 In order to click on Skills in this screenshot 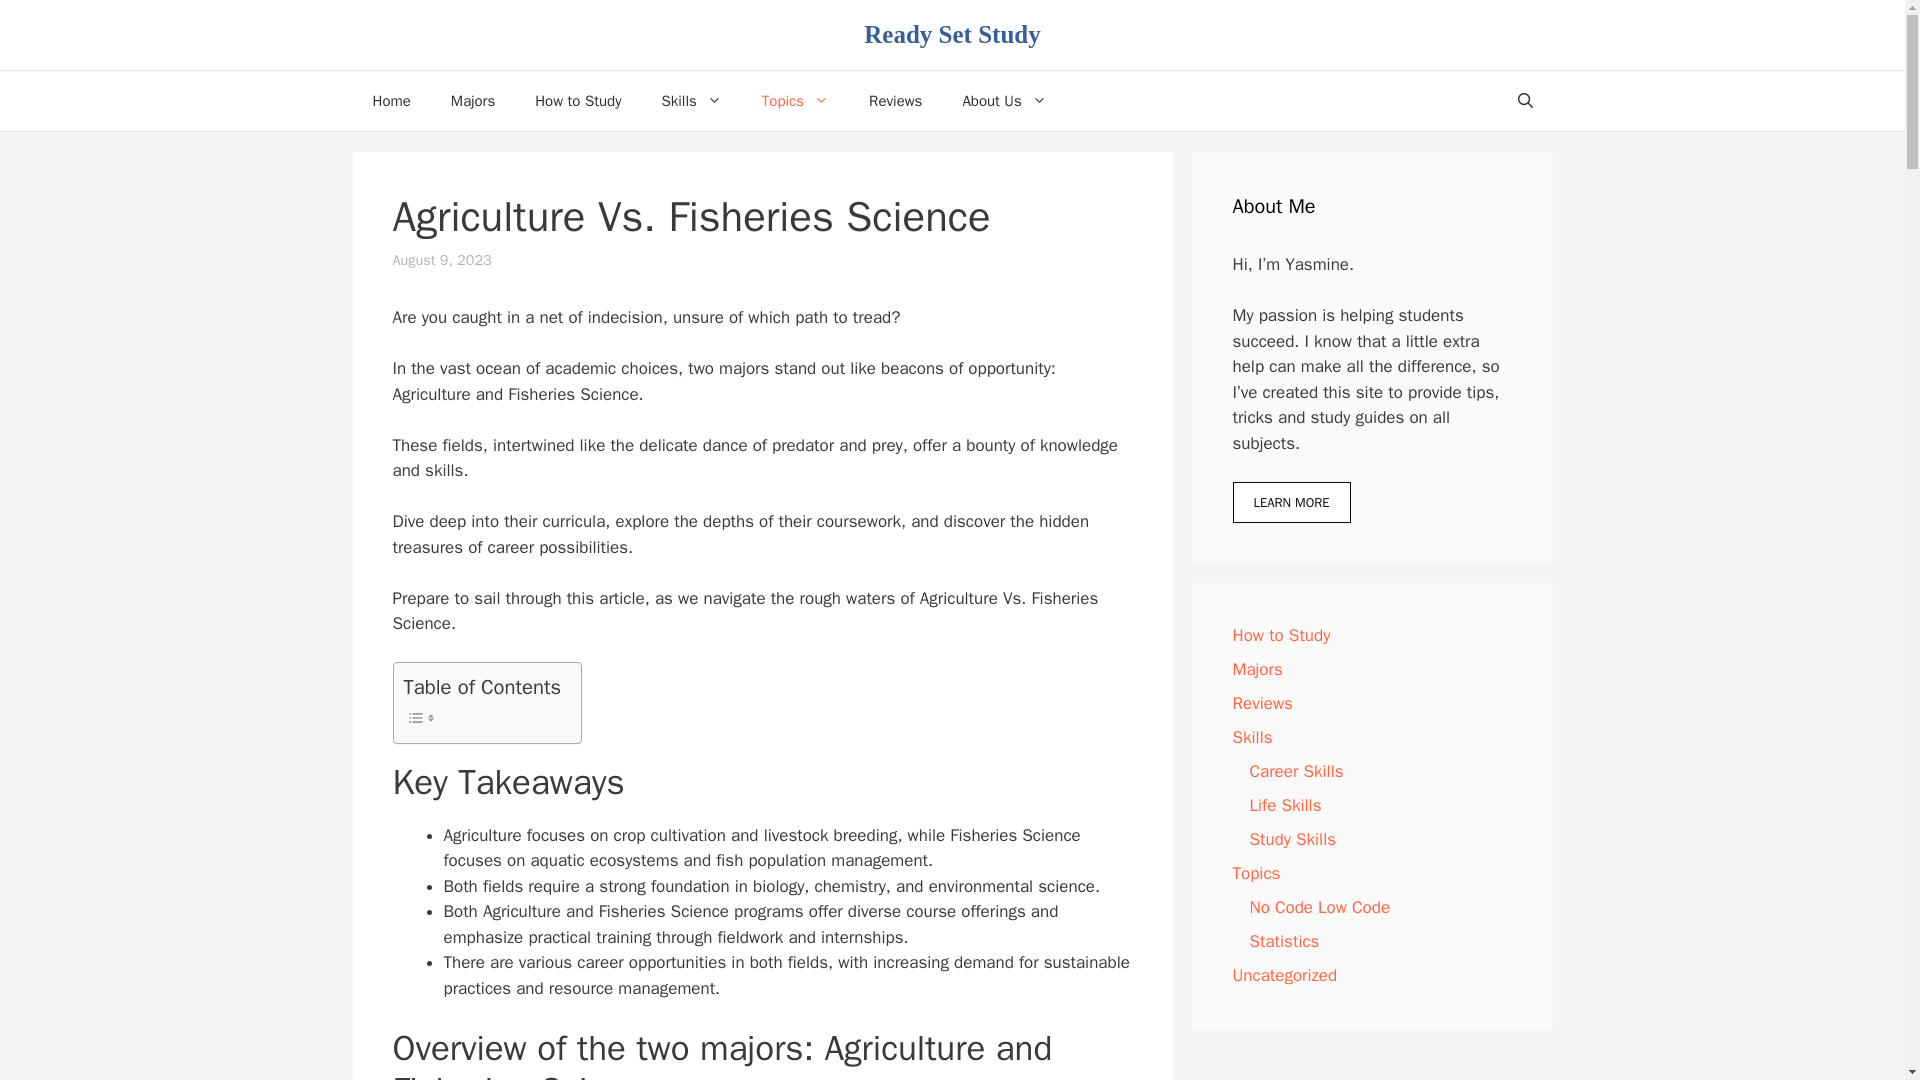, I will do `click(691, 100)`.